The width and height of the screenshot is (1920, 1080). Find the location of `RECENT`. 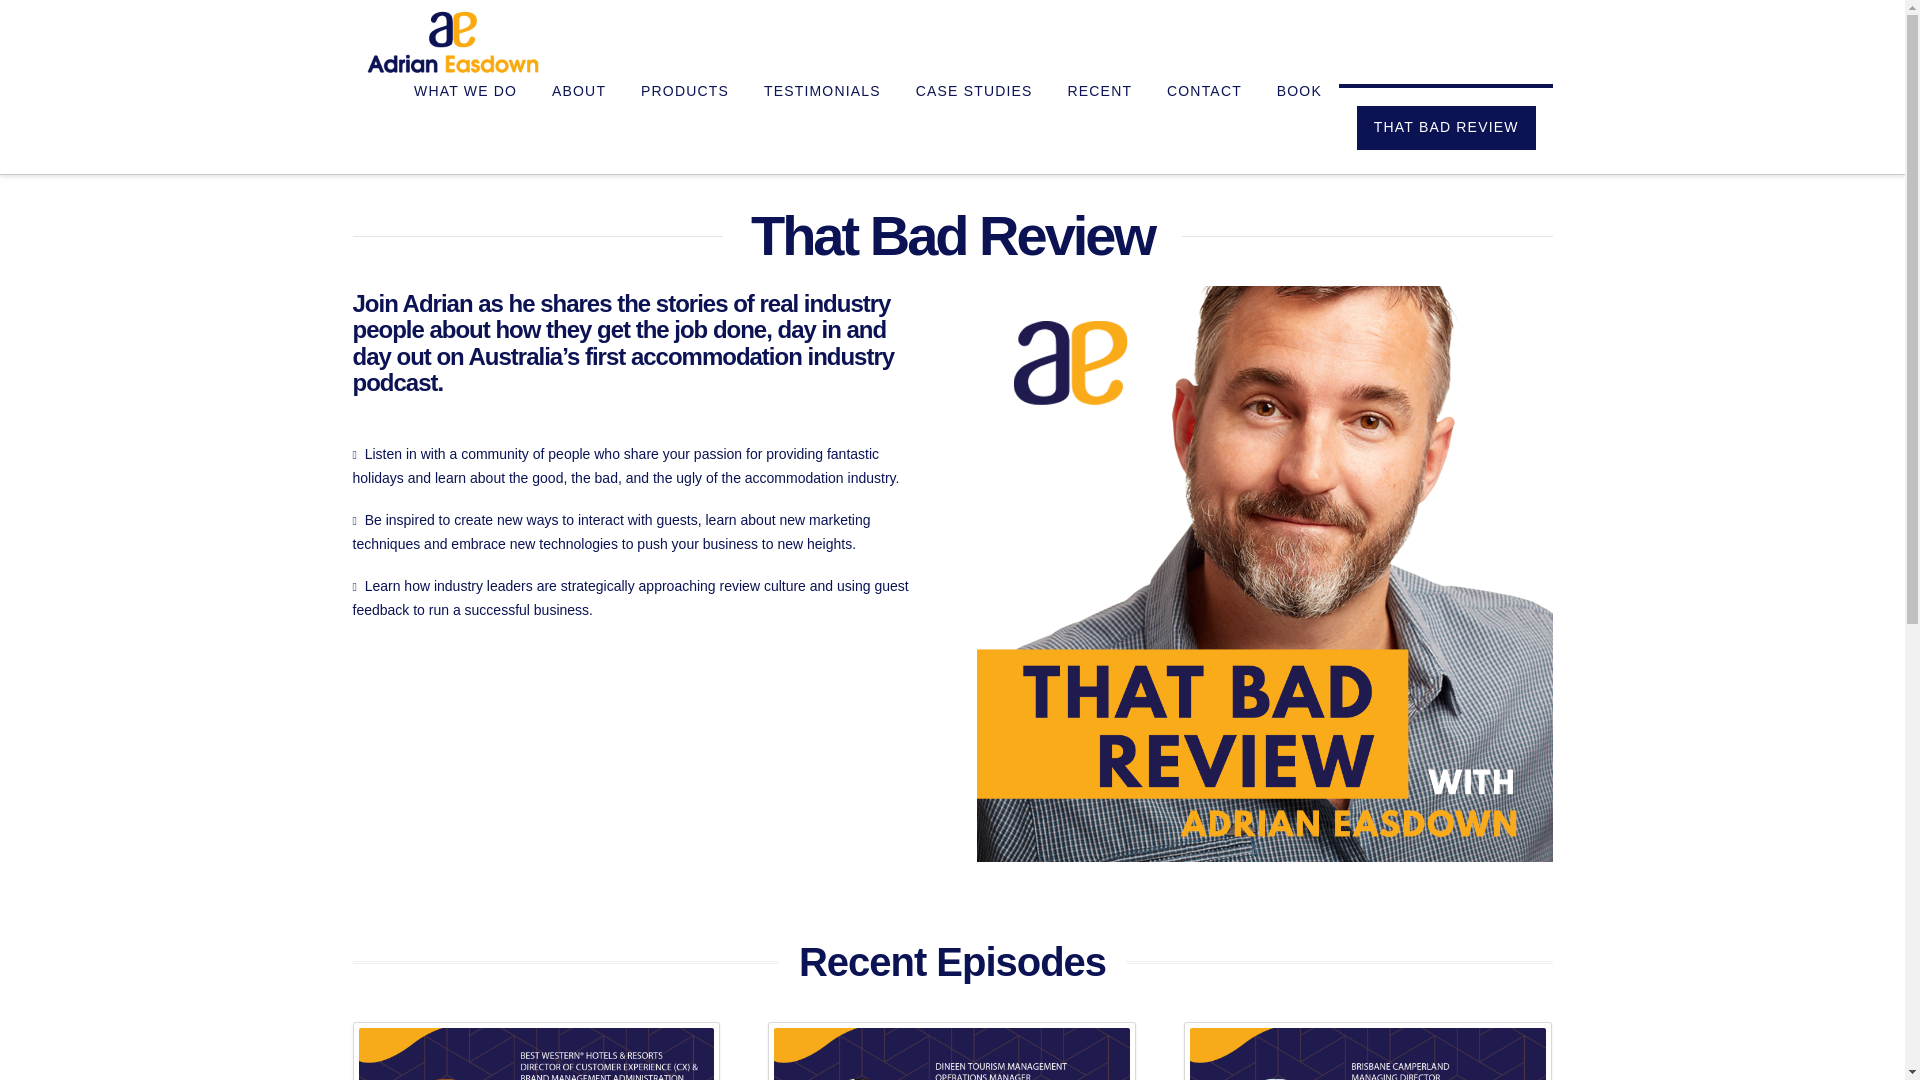

RECENT is located at coordinates (1098, 128).